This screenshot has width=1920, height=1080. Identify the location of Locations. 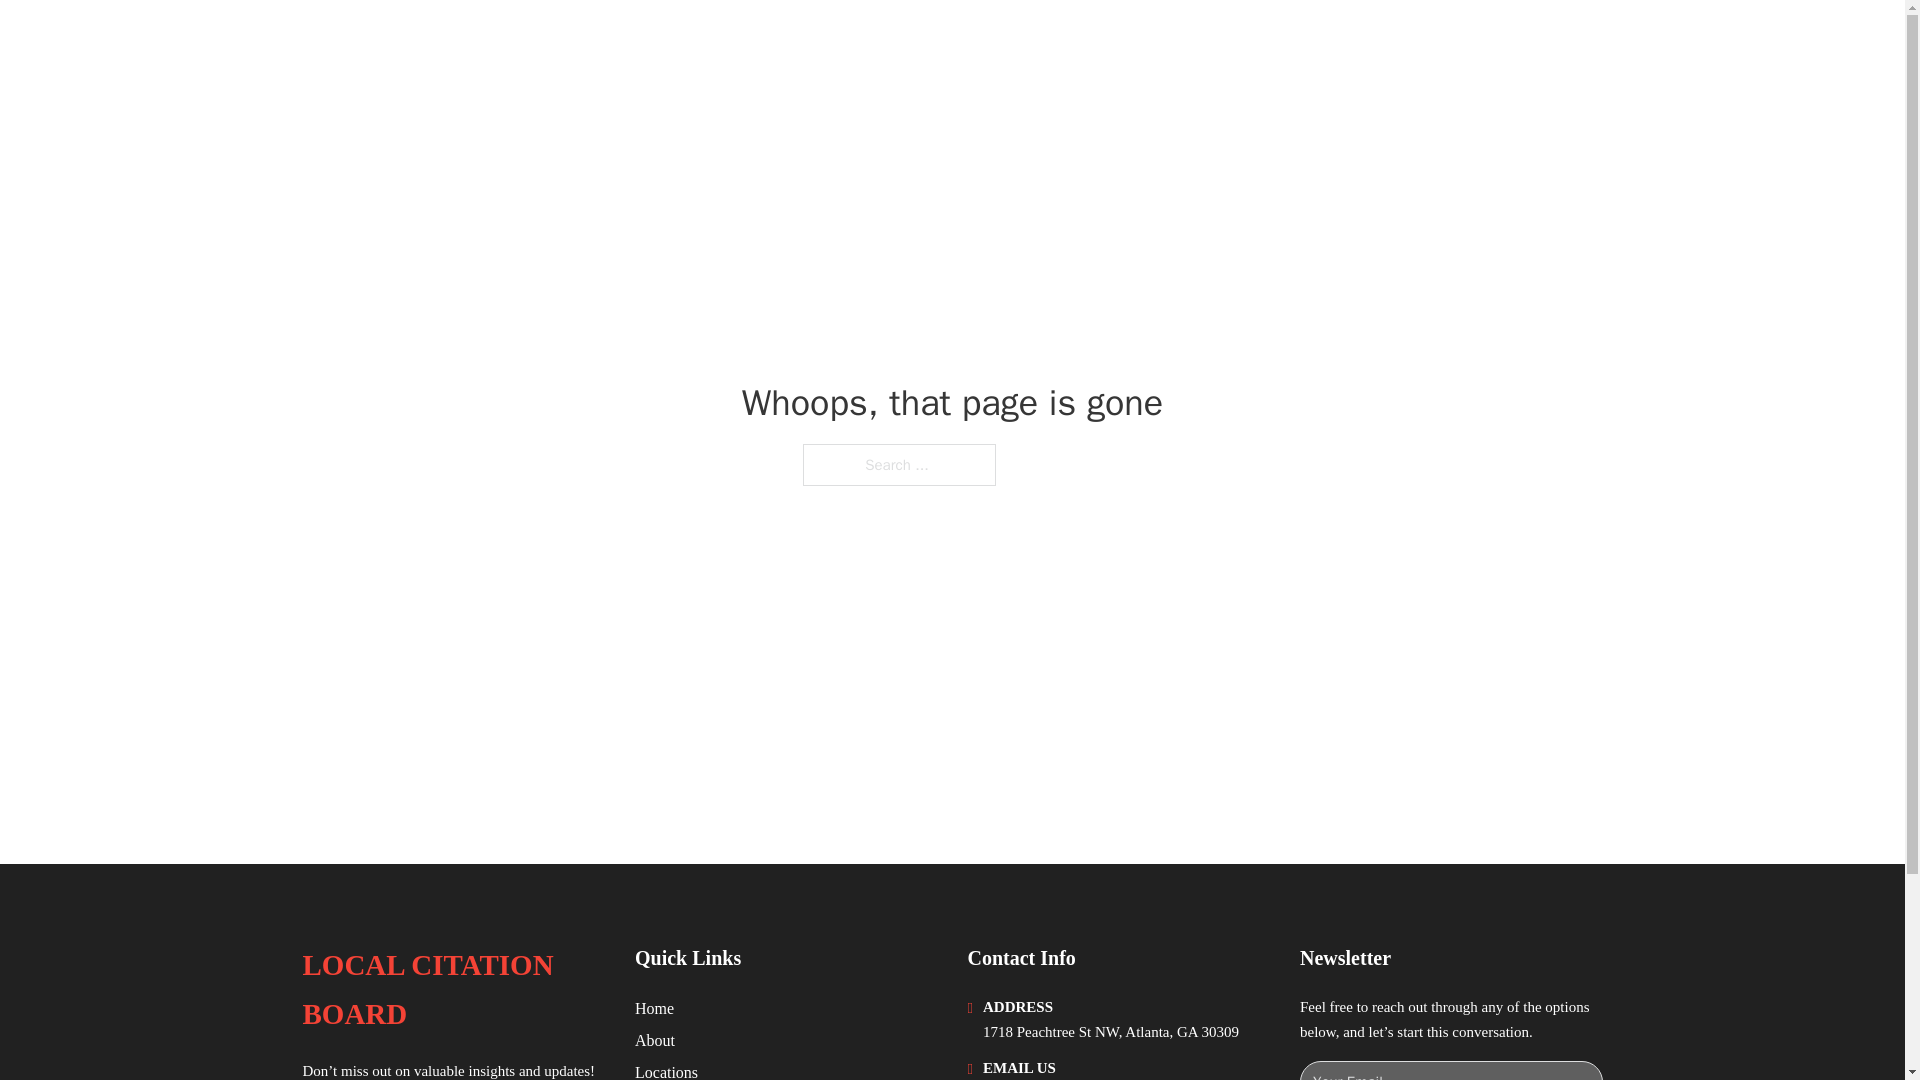
(666, 1070).